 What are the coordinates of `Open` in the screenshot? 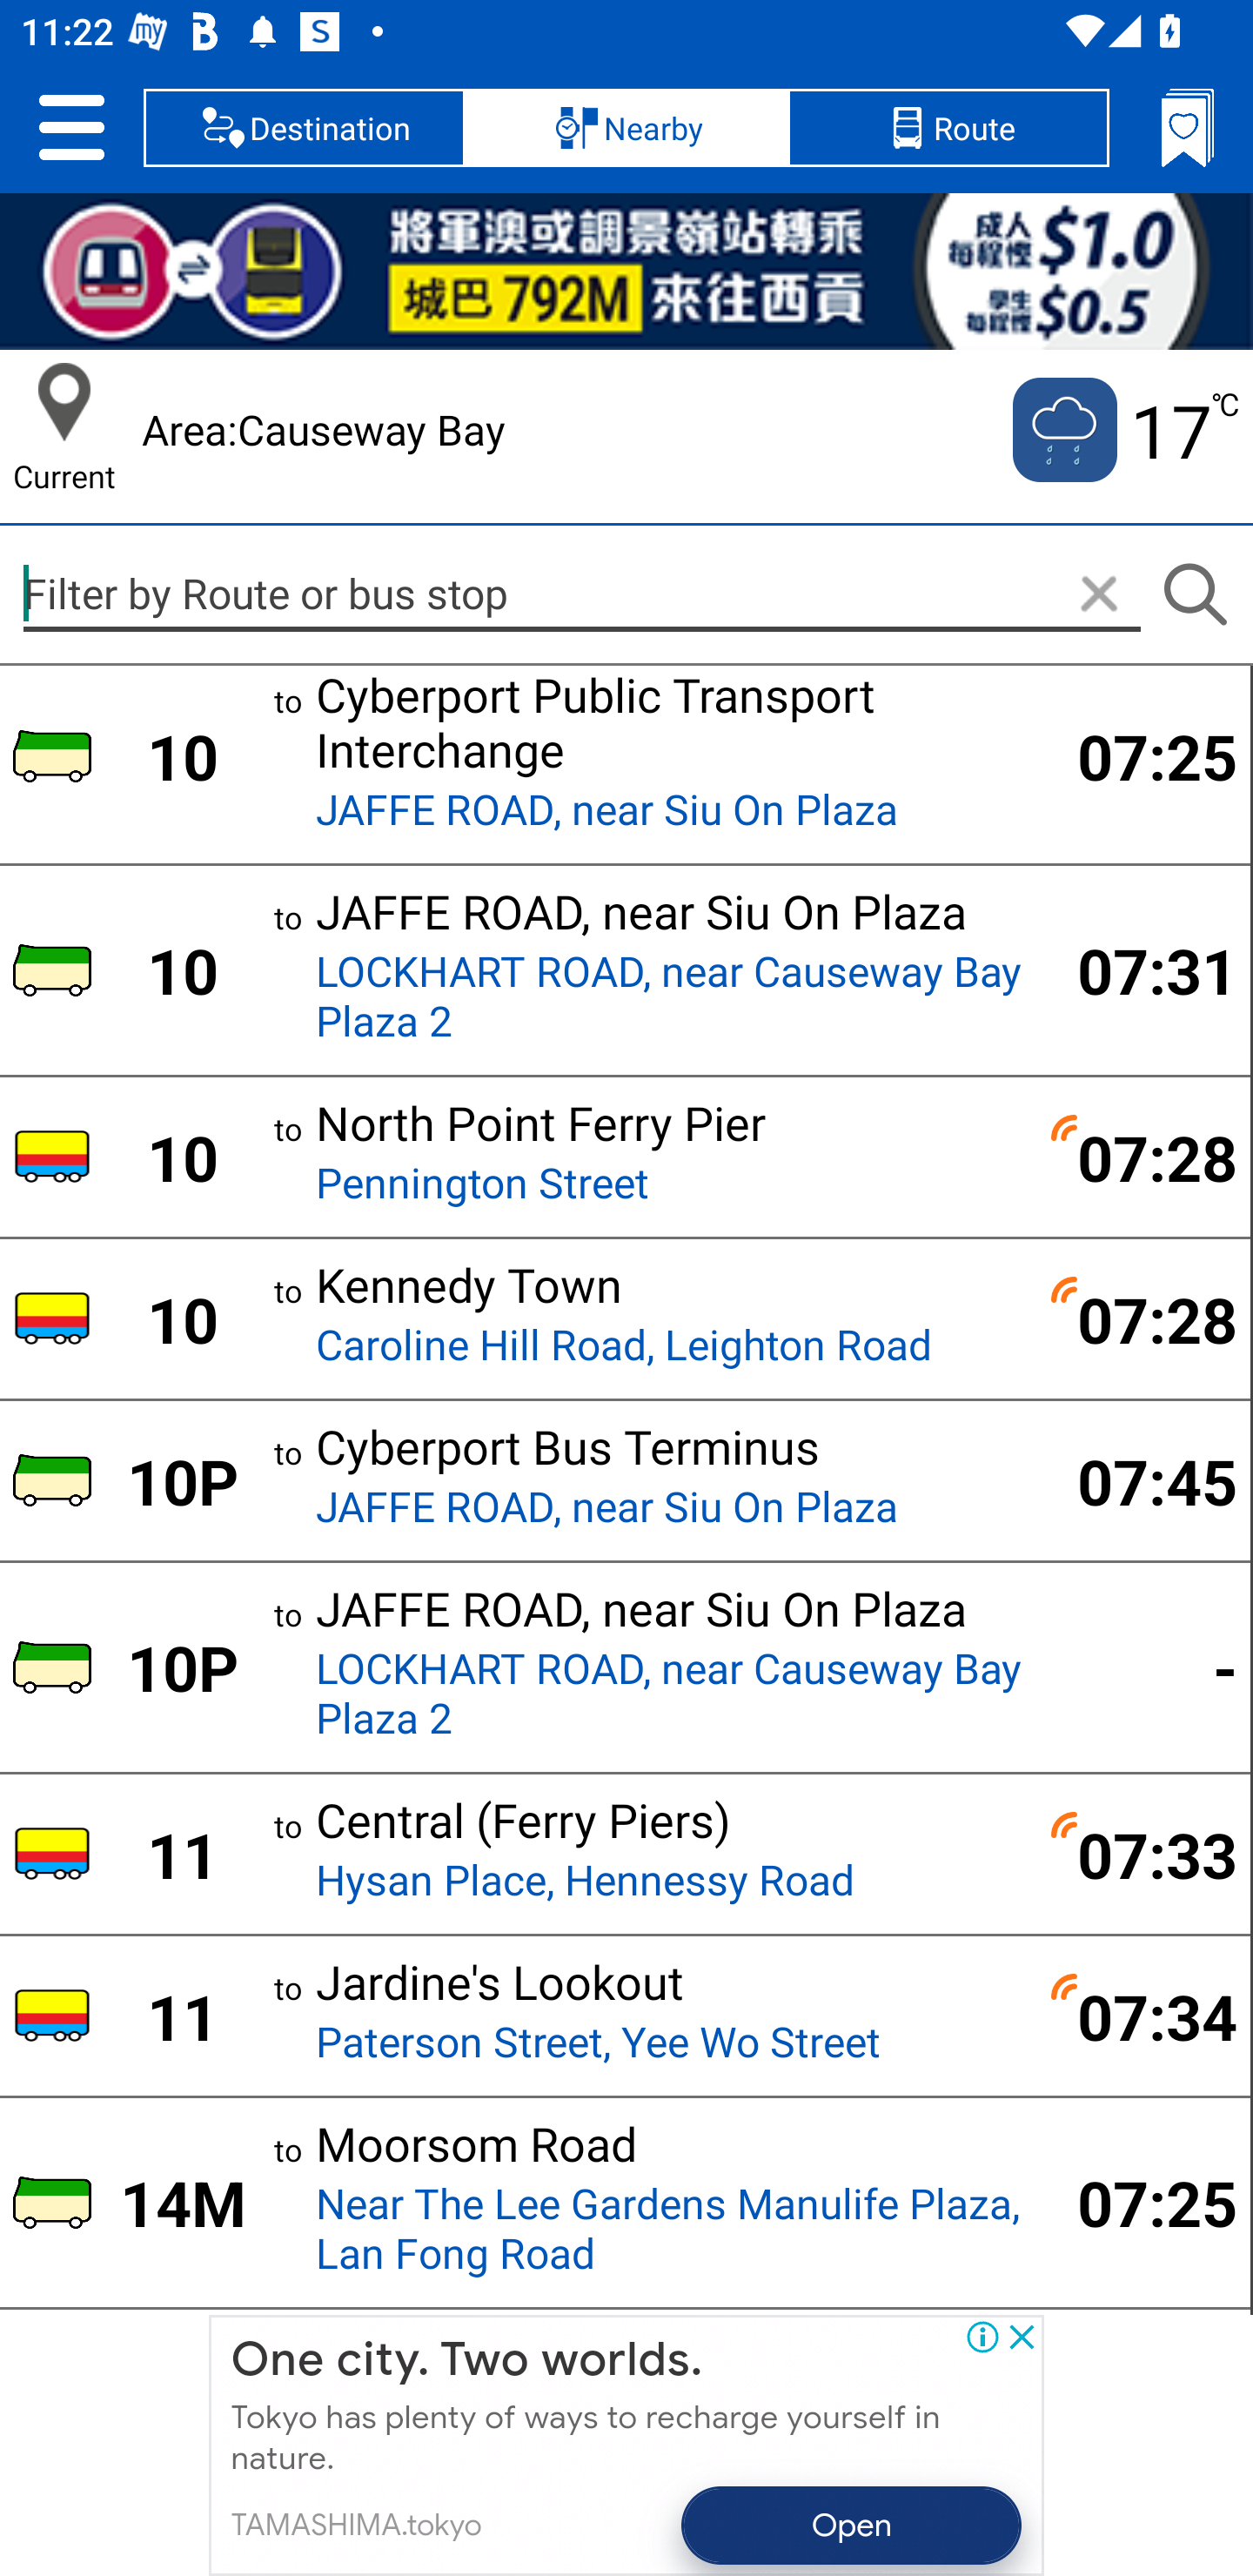 It's located at (853, 2526).